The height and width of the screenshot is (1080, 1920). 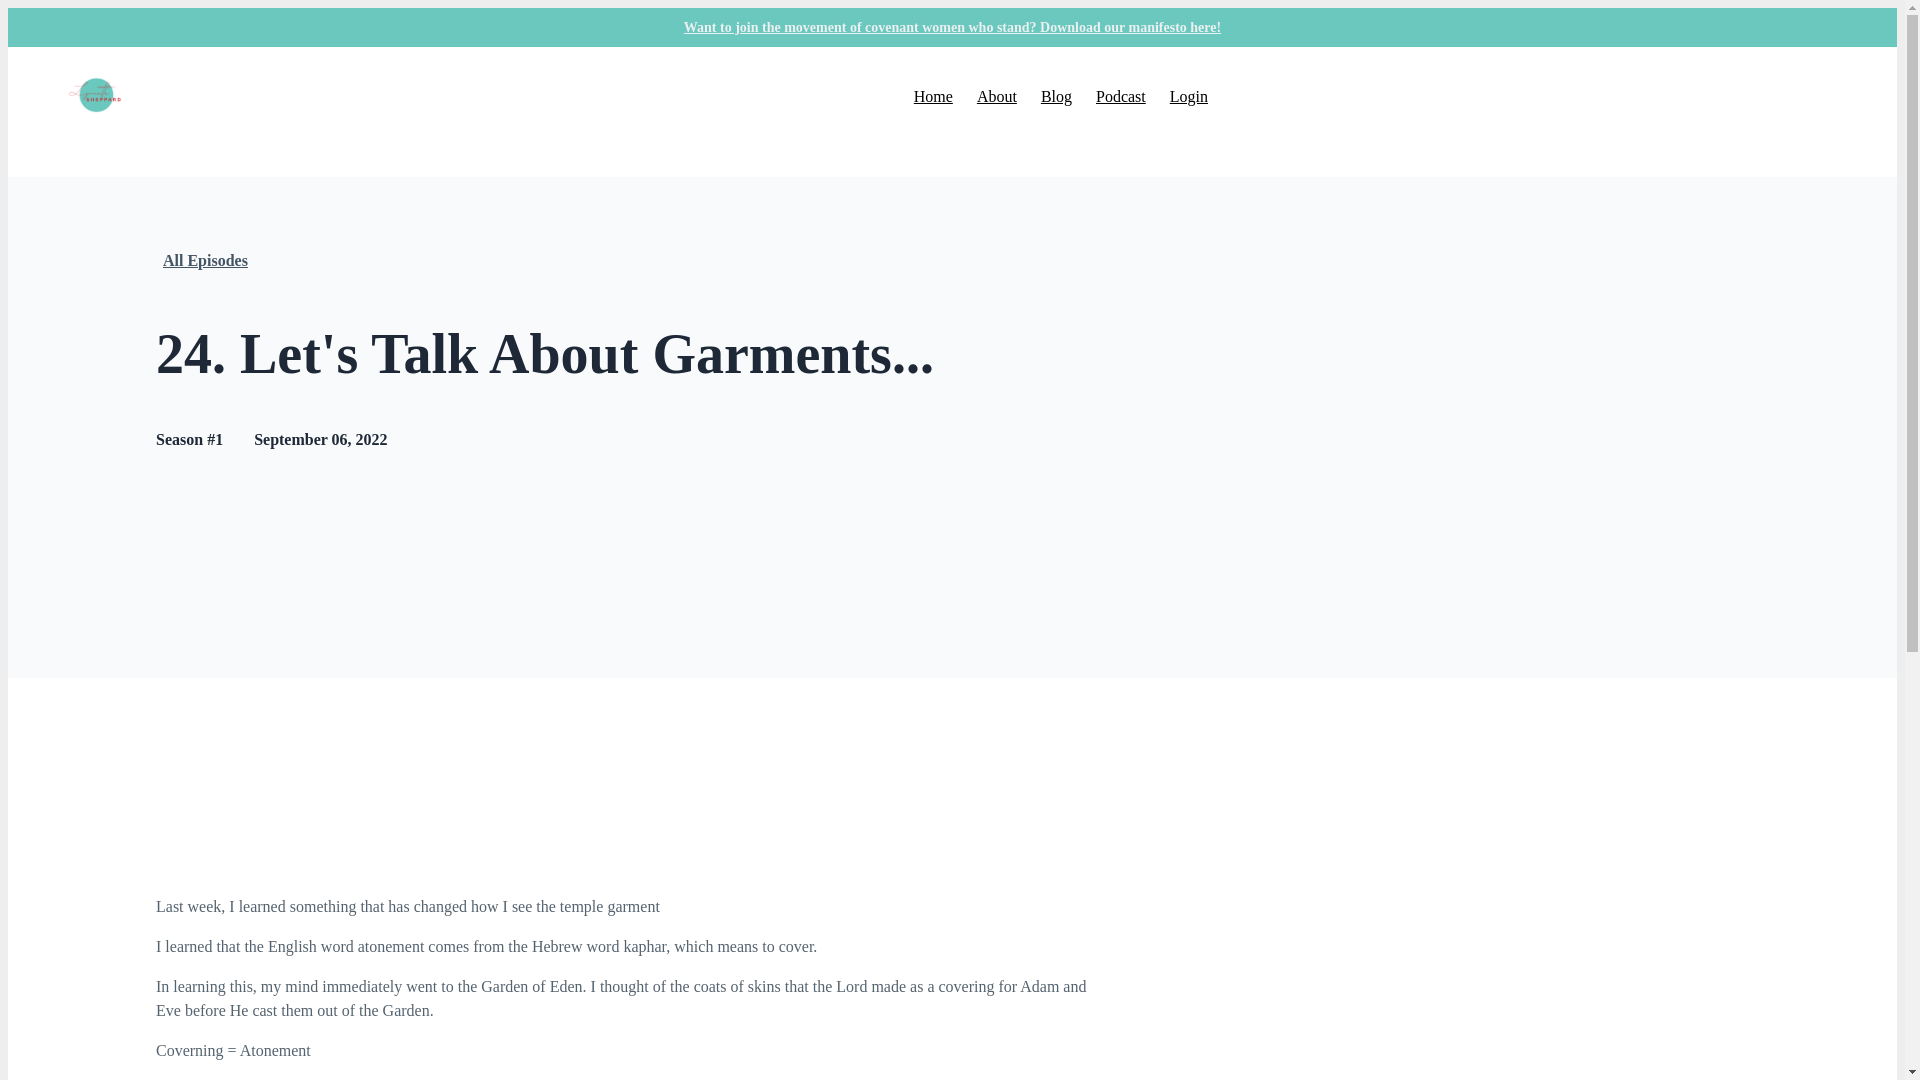 I want to click on All Episodes, so click(x=205, y=261).